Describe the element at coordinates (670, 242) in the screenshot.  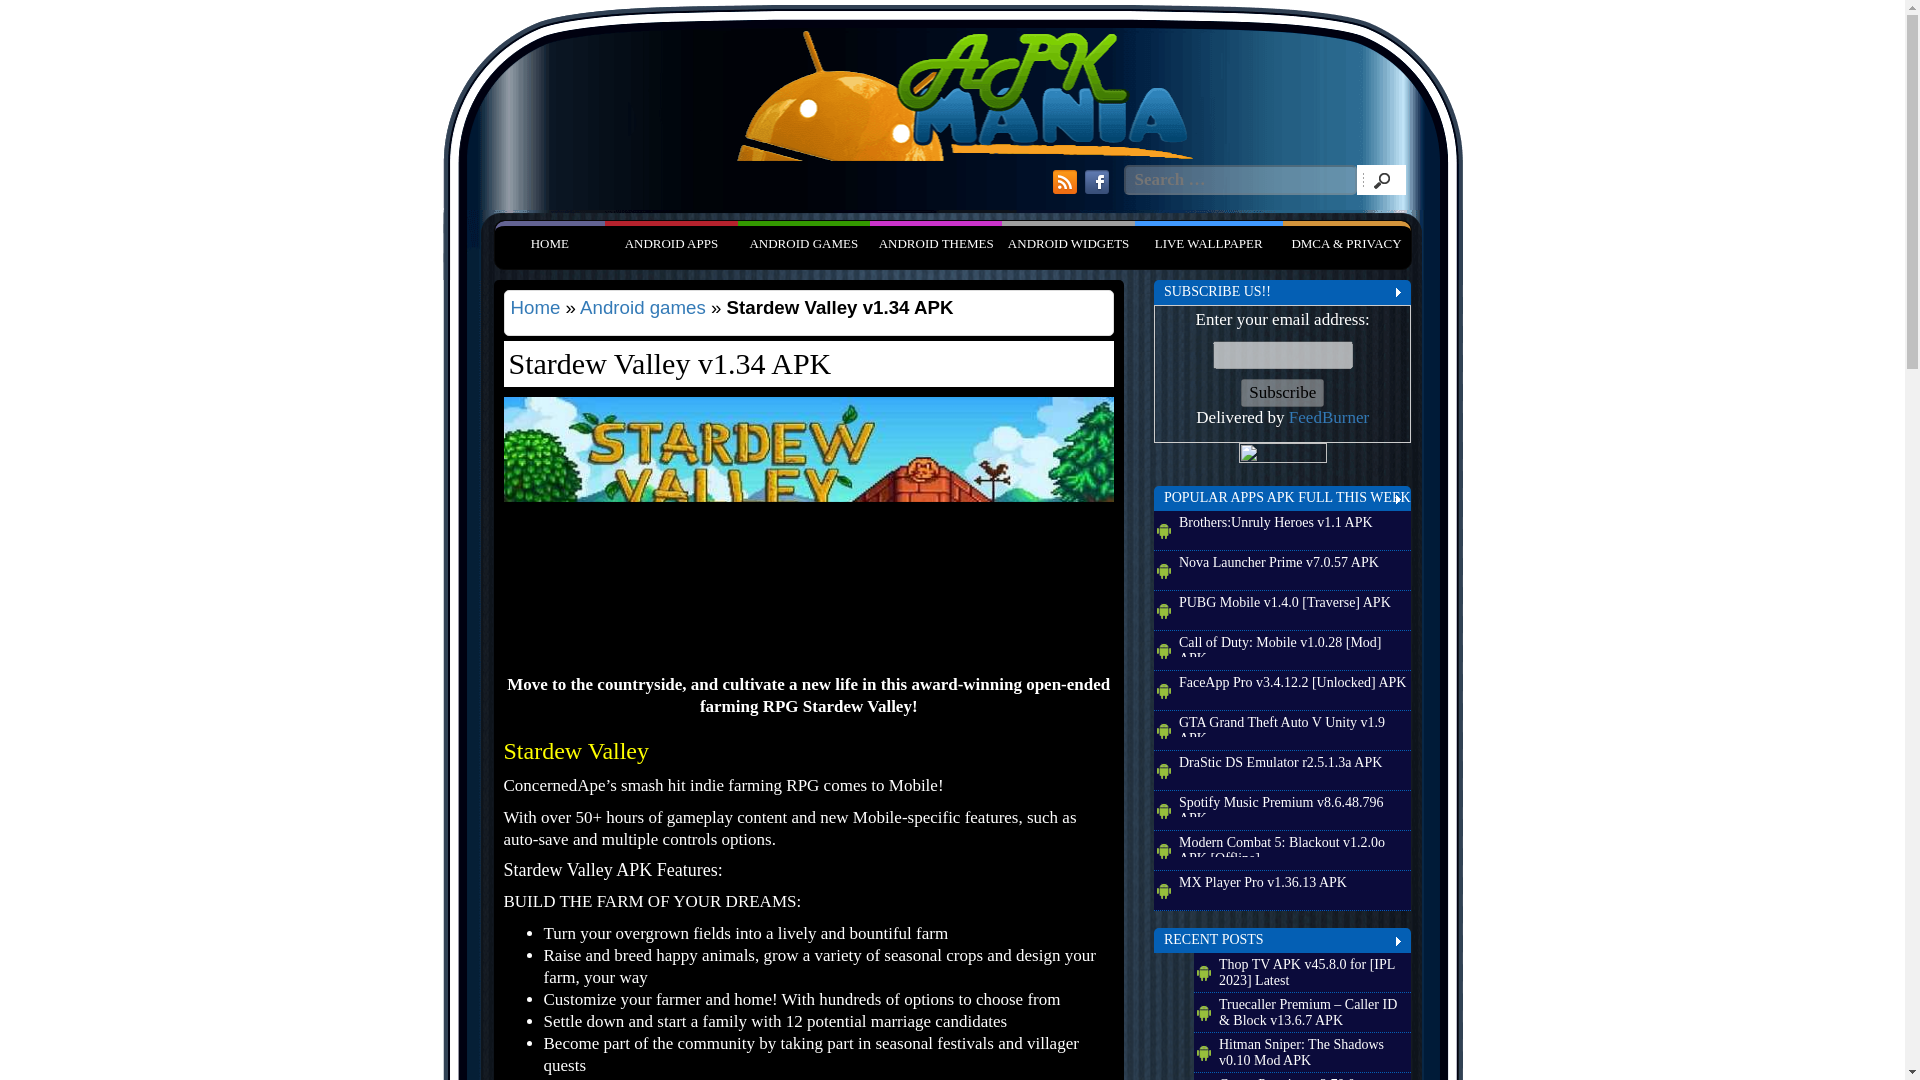
I see `ANDROID APPS` at that location.